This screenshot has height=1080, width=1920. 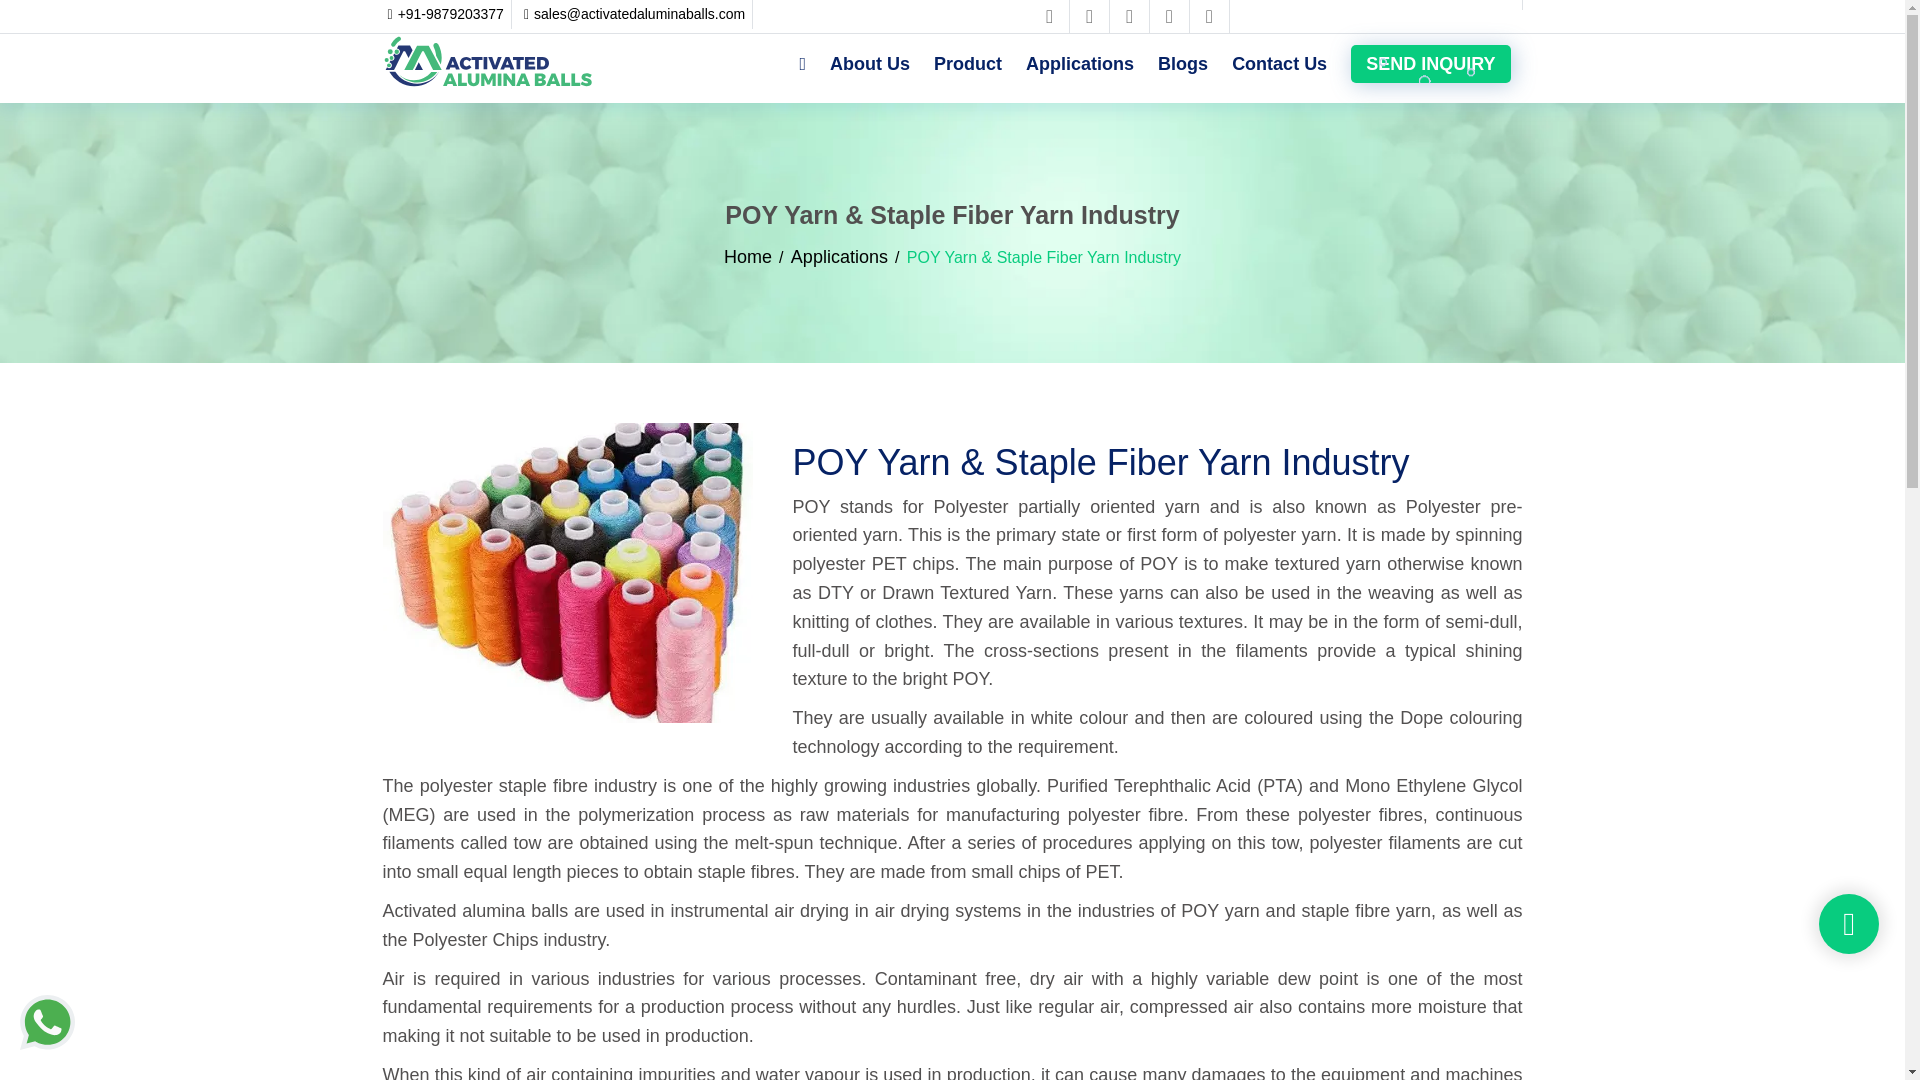 I want to click on Go to our Linkedin, so click(x=1130, y=16).